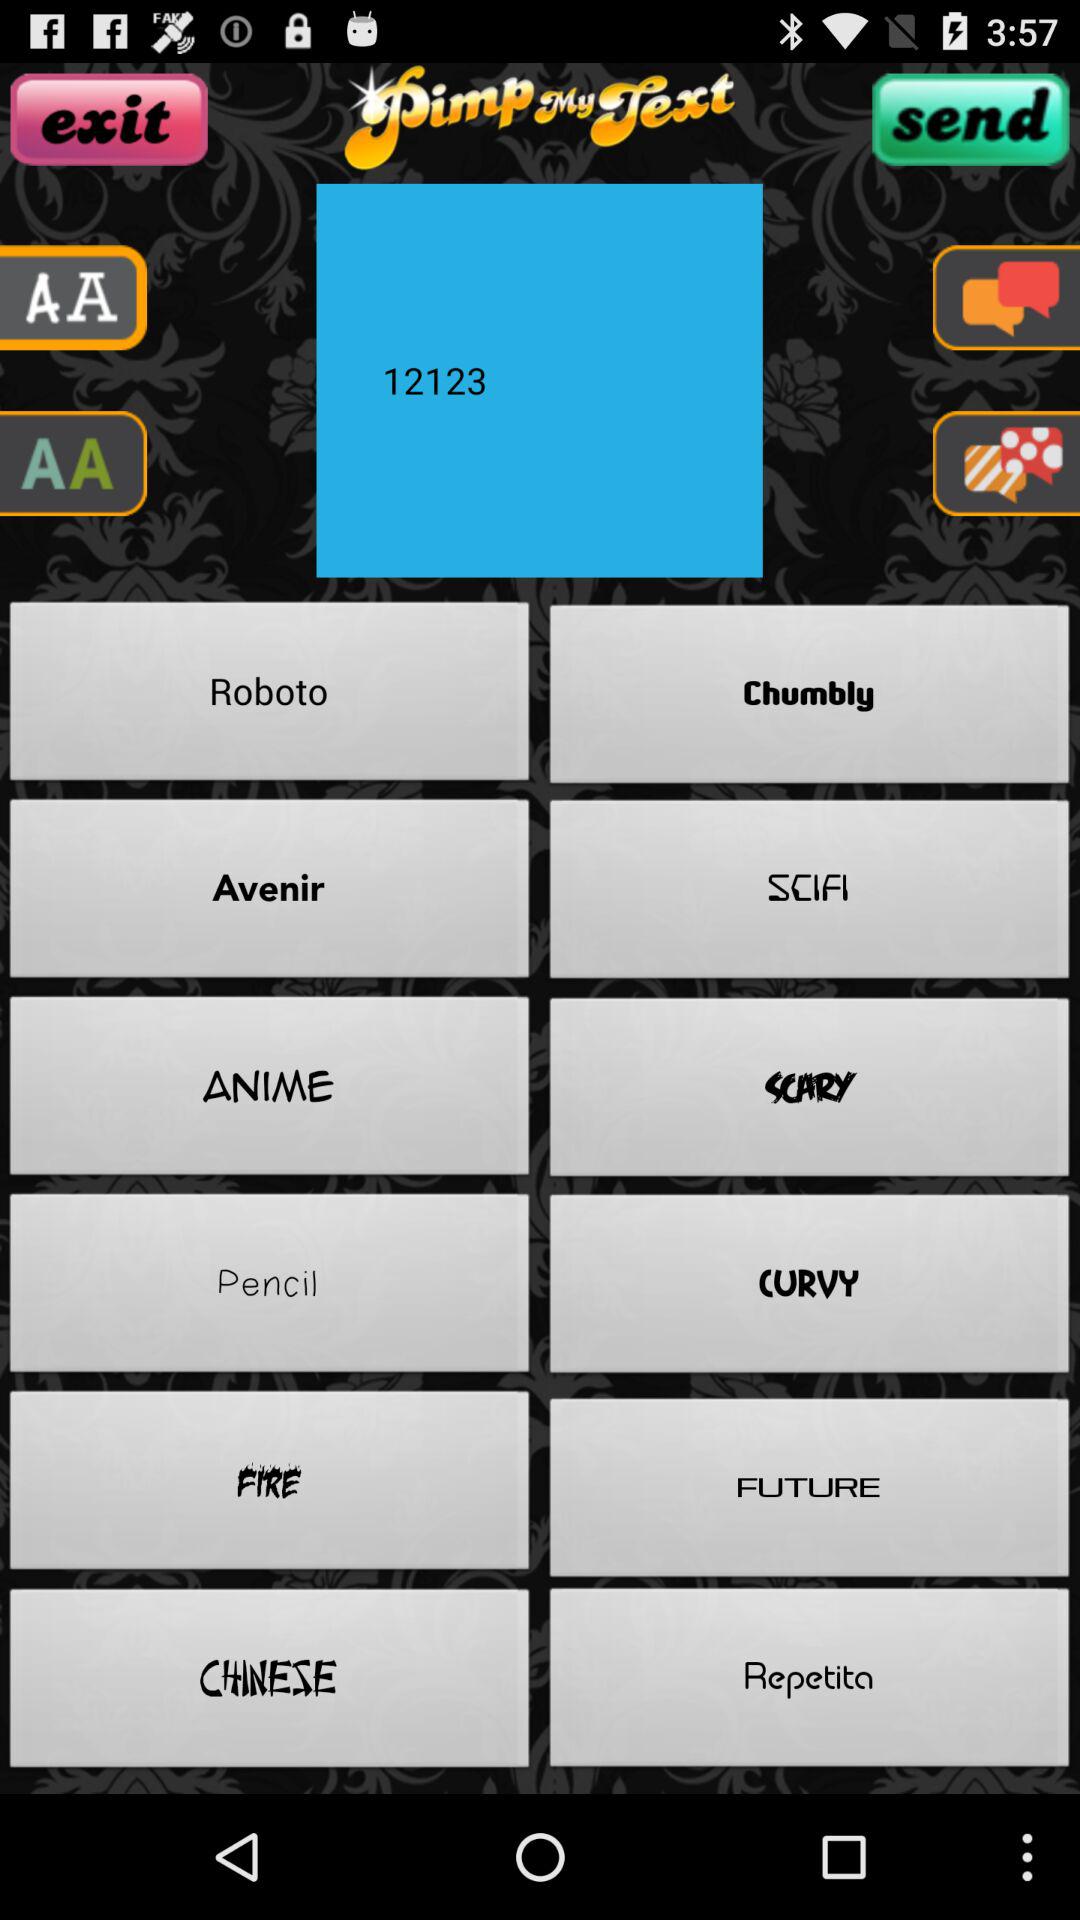 This screenshot has height=1920, width=1080. I want to click on select button, so click(970, 119).